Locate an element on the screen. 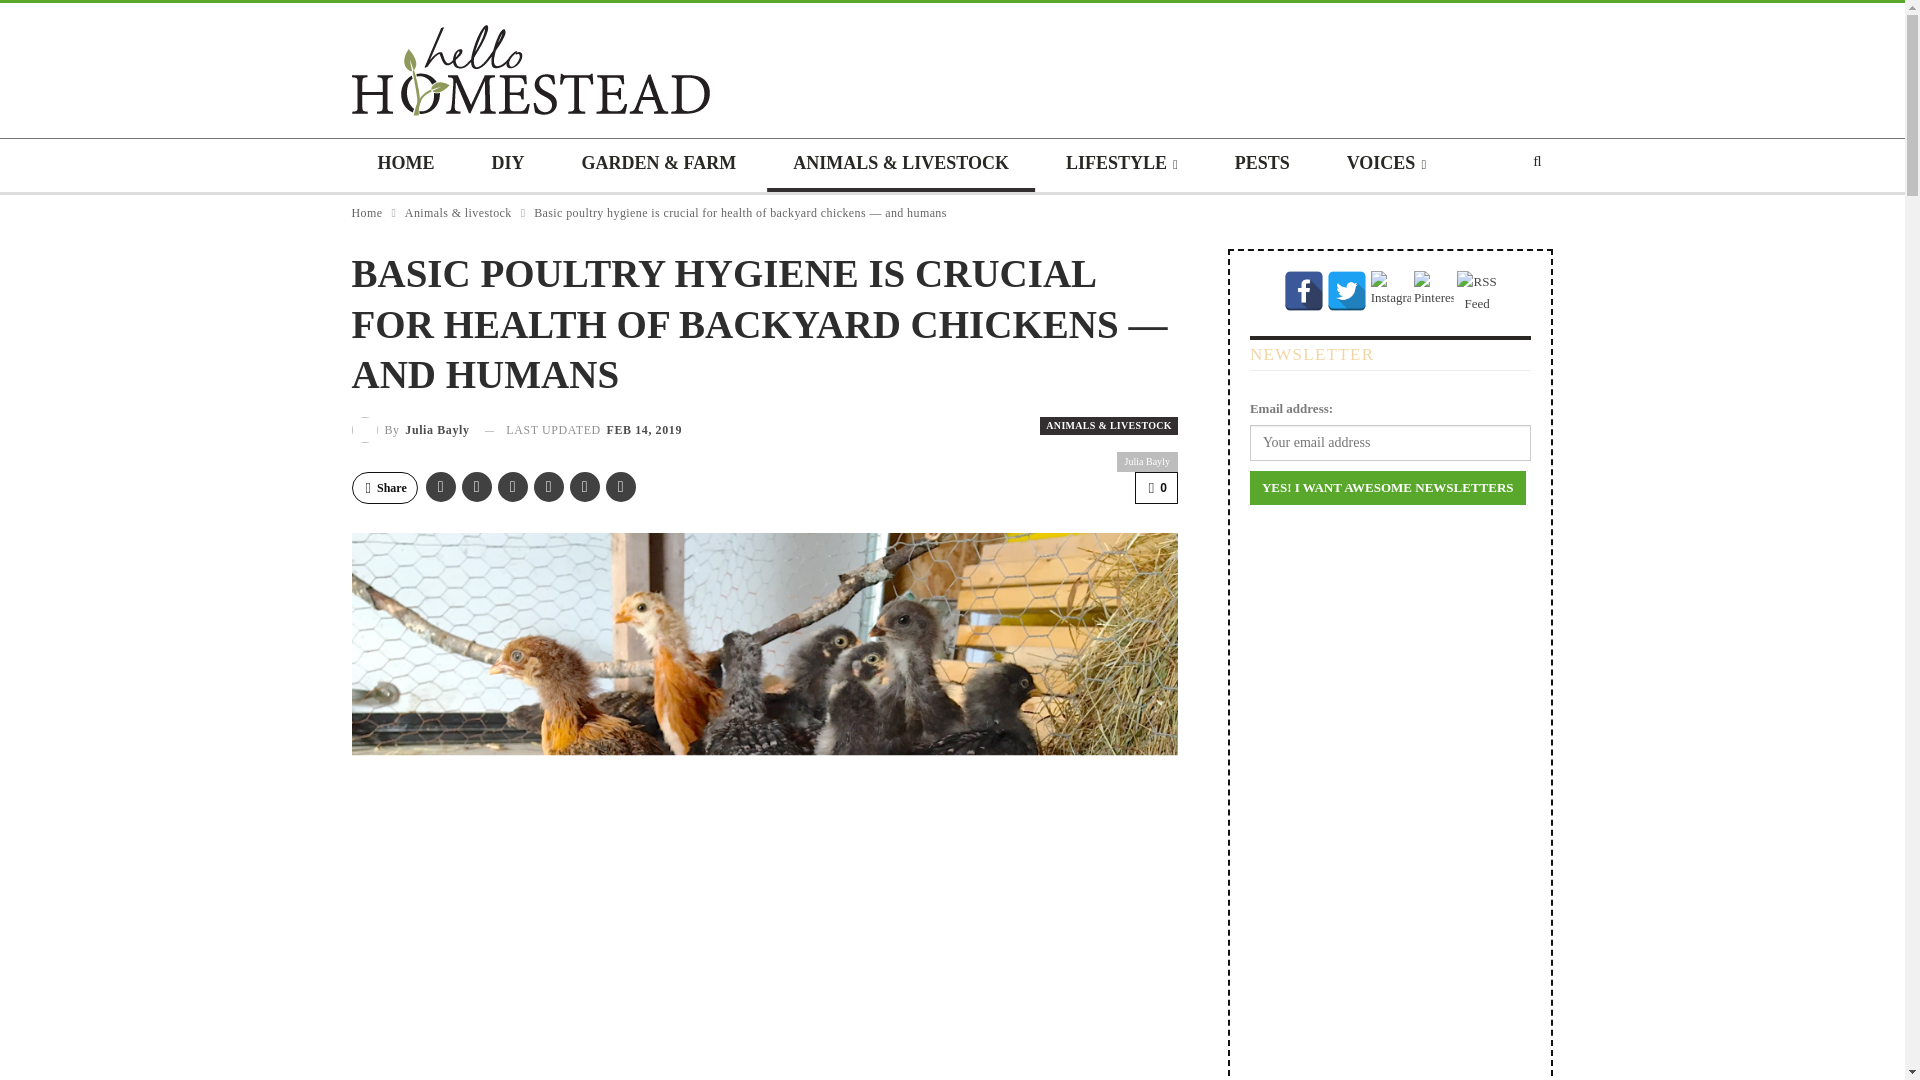 The image size is (1920, 1080). Home is located at coordinates (366, 212).